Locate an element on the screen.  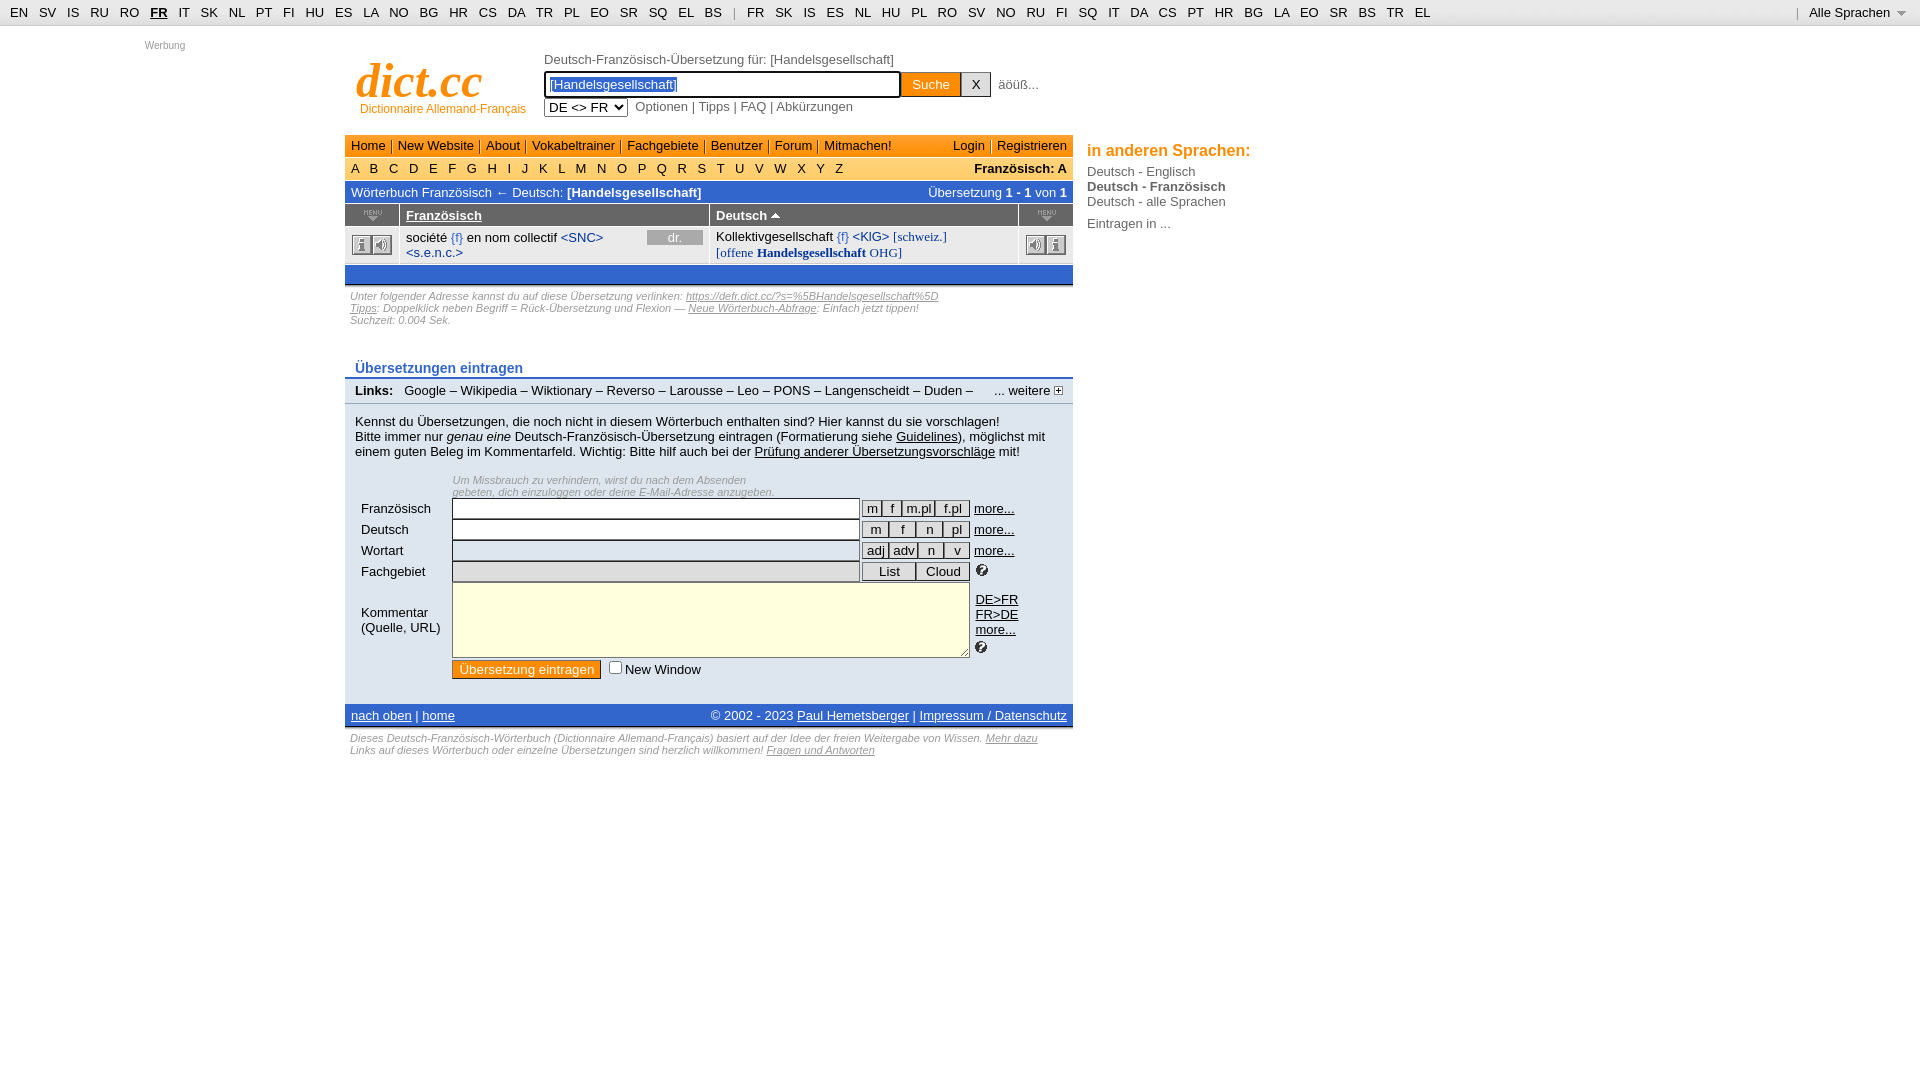
Mehr dazu is located at coordinates (1012, 738).